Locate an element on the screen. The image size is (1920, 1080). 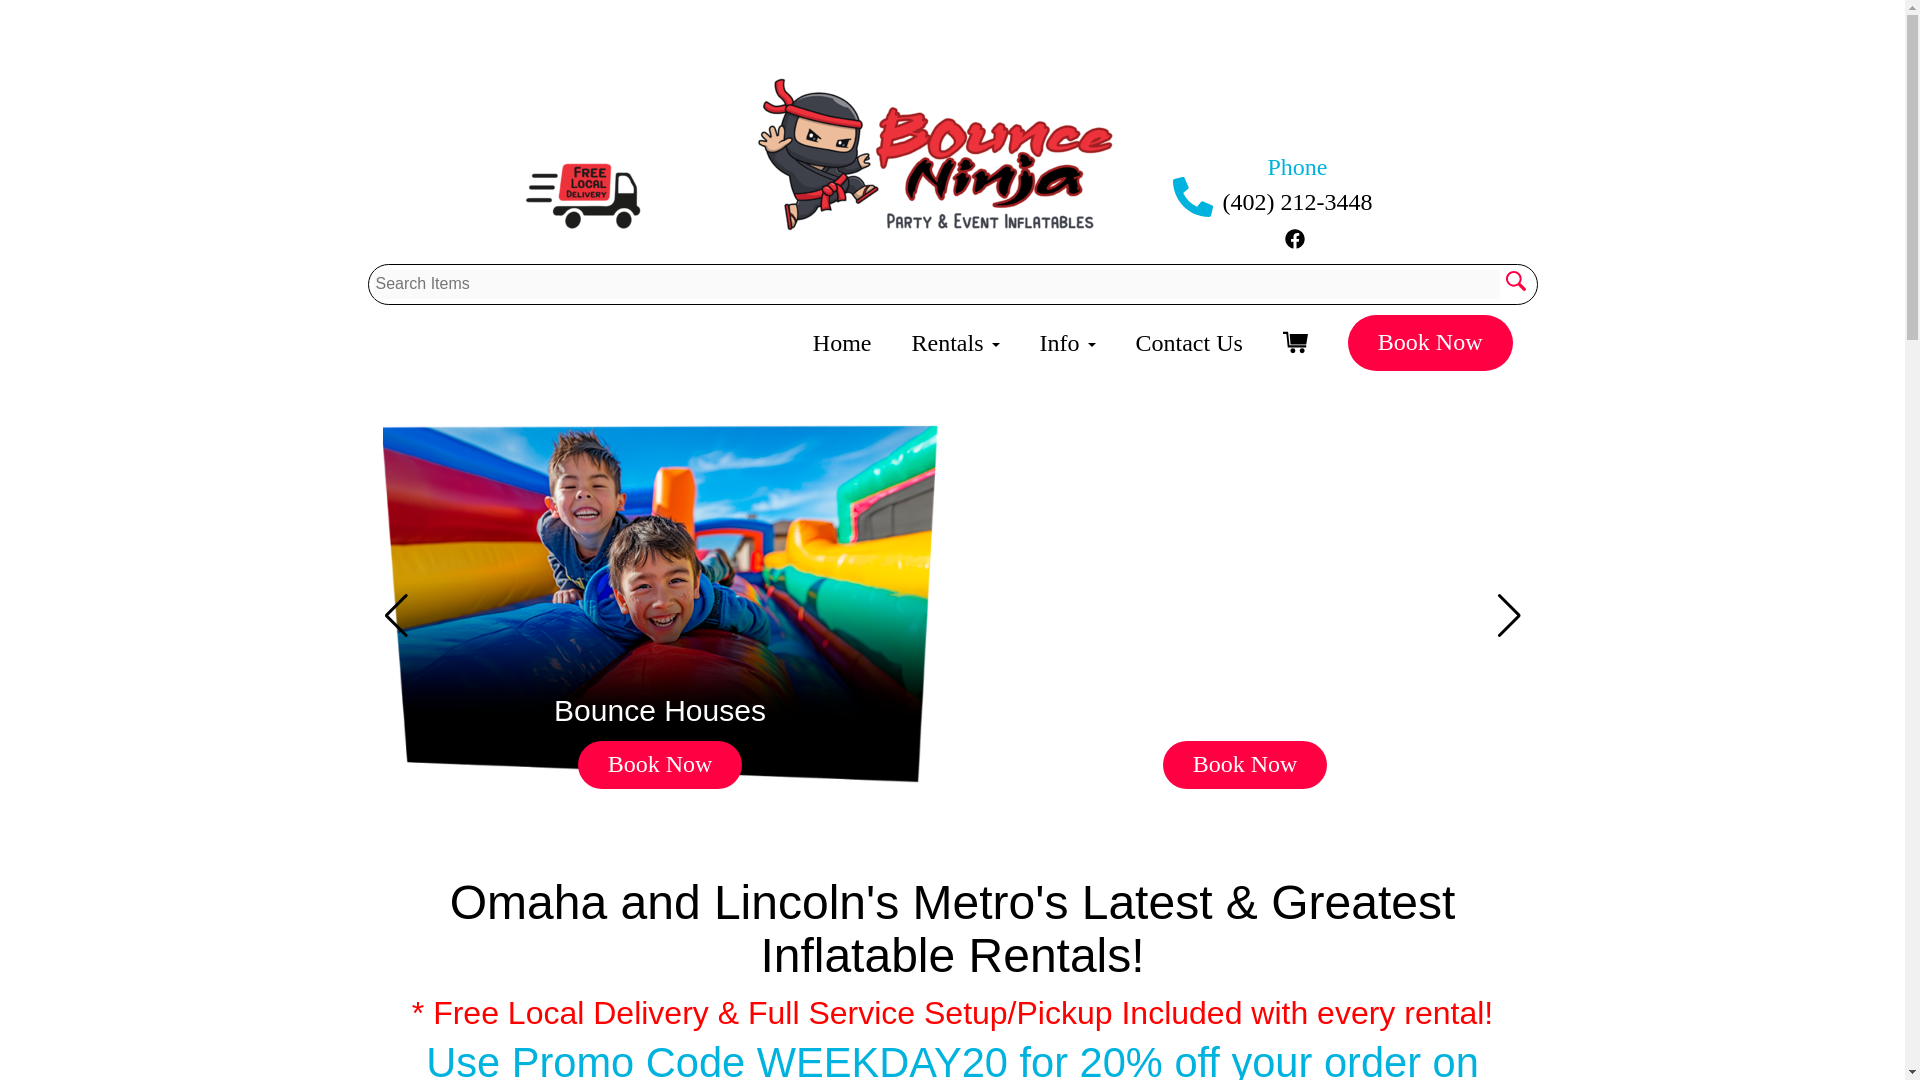
Bounce Ninja Inflatables Facebook is located at coordinates (1294, 234).